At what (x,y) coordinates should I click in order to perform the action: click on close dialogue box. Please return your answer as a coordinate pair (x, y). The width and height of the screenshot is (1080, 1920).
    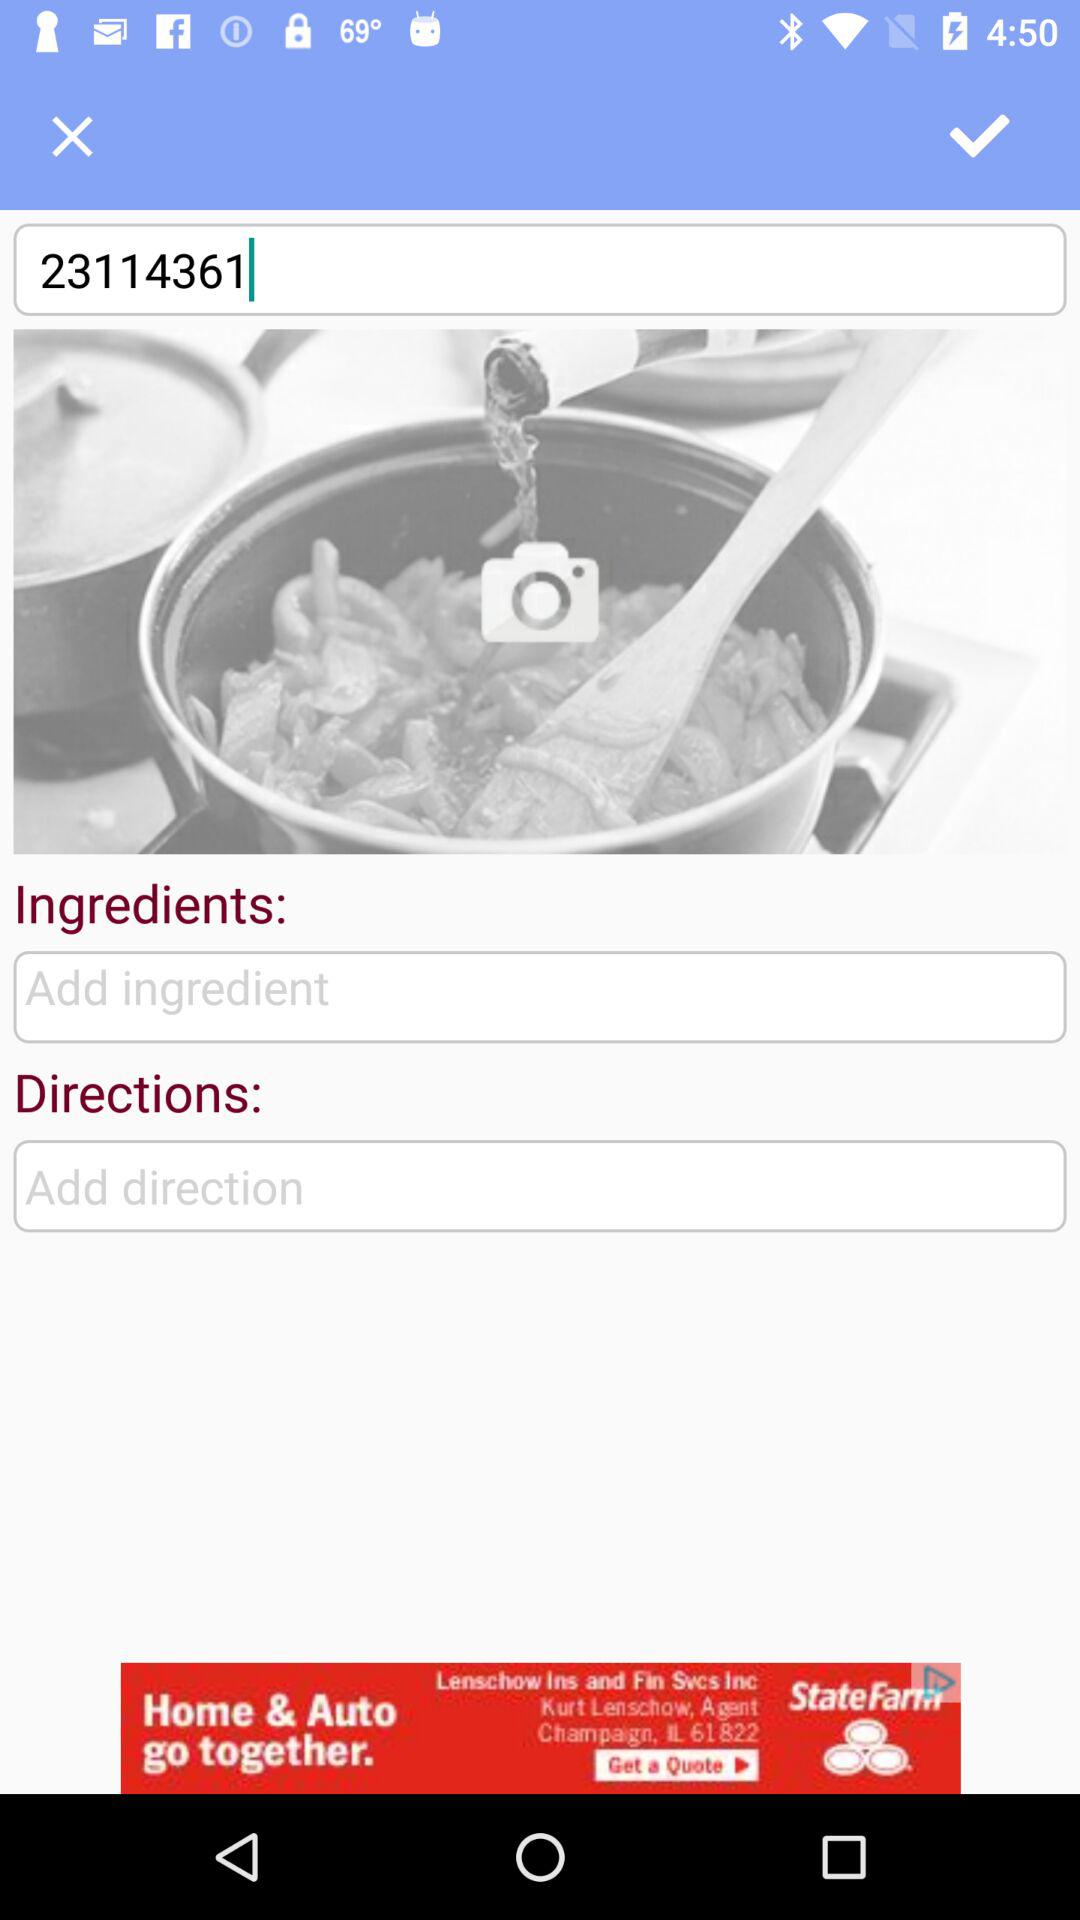
    Looking at the image, I should click on (72, 136).